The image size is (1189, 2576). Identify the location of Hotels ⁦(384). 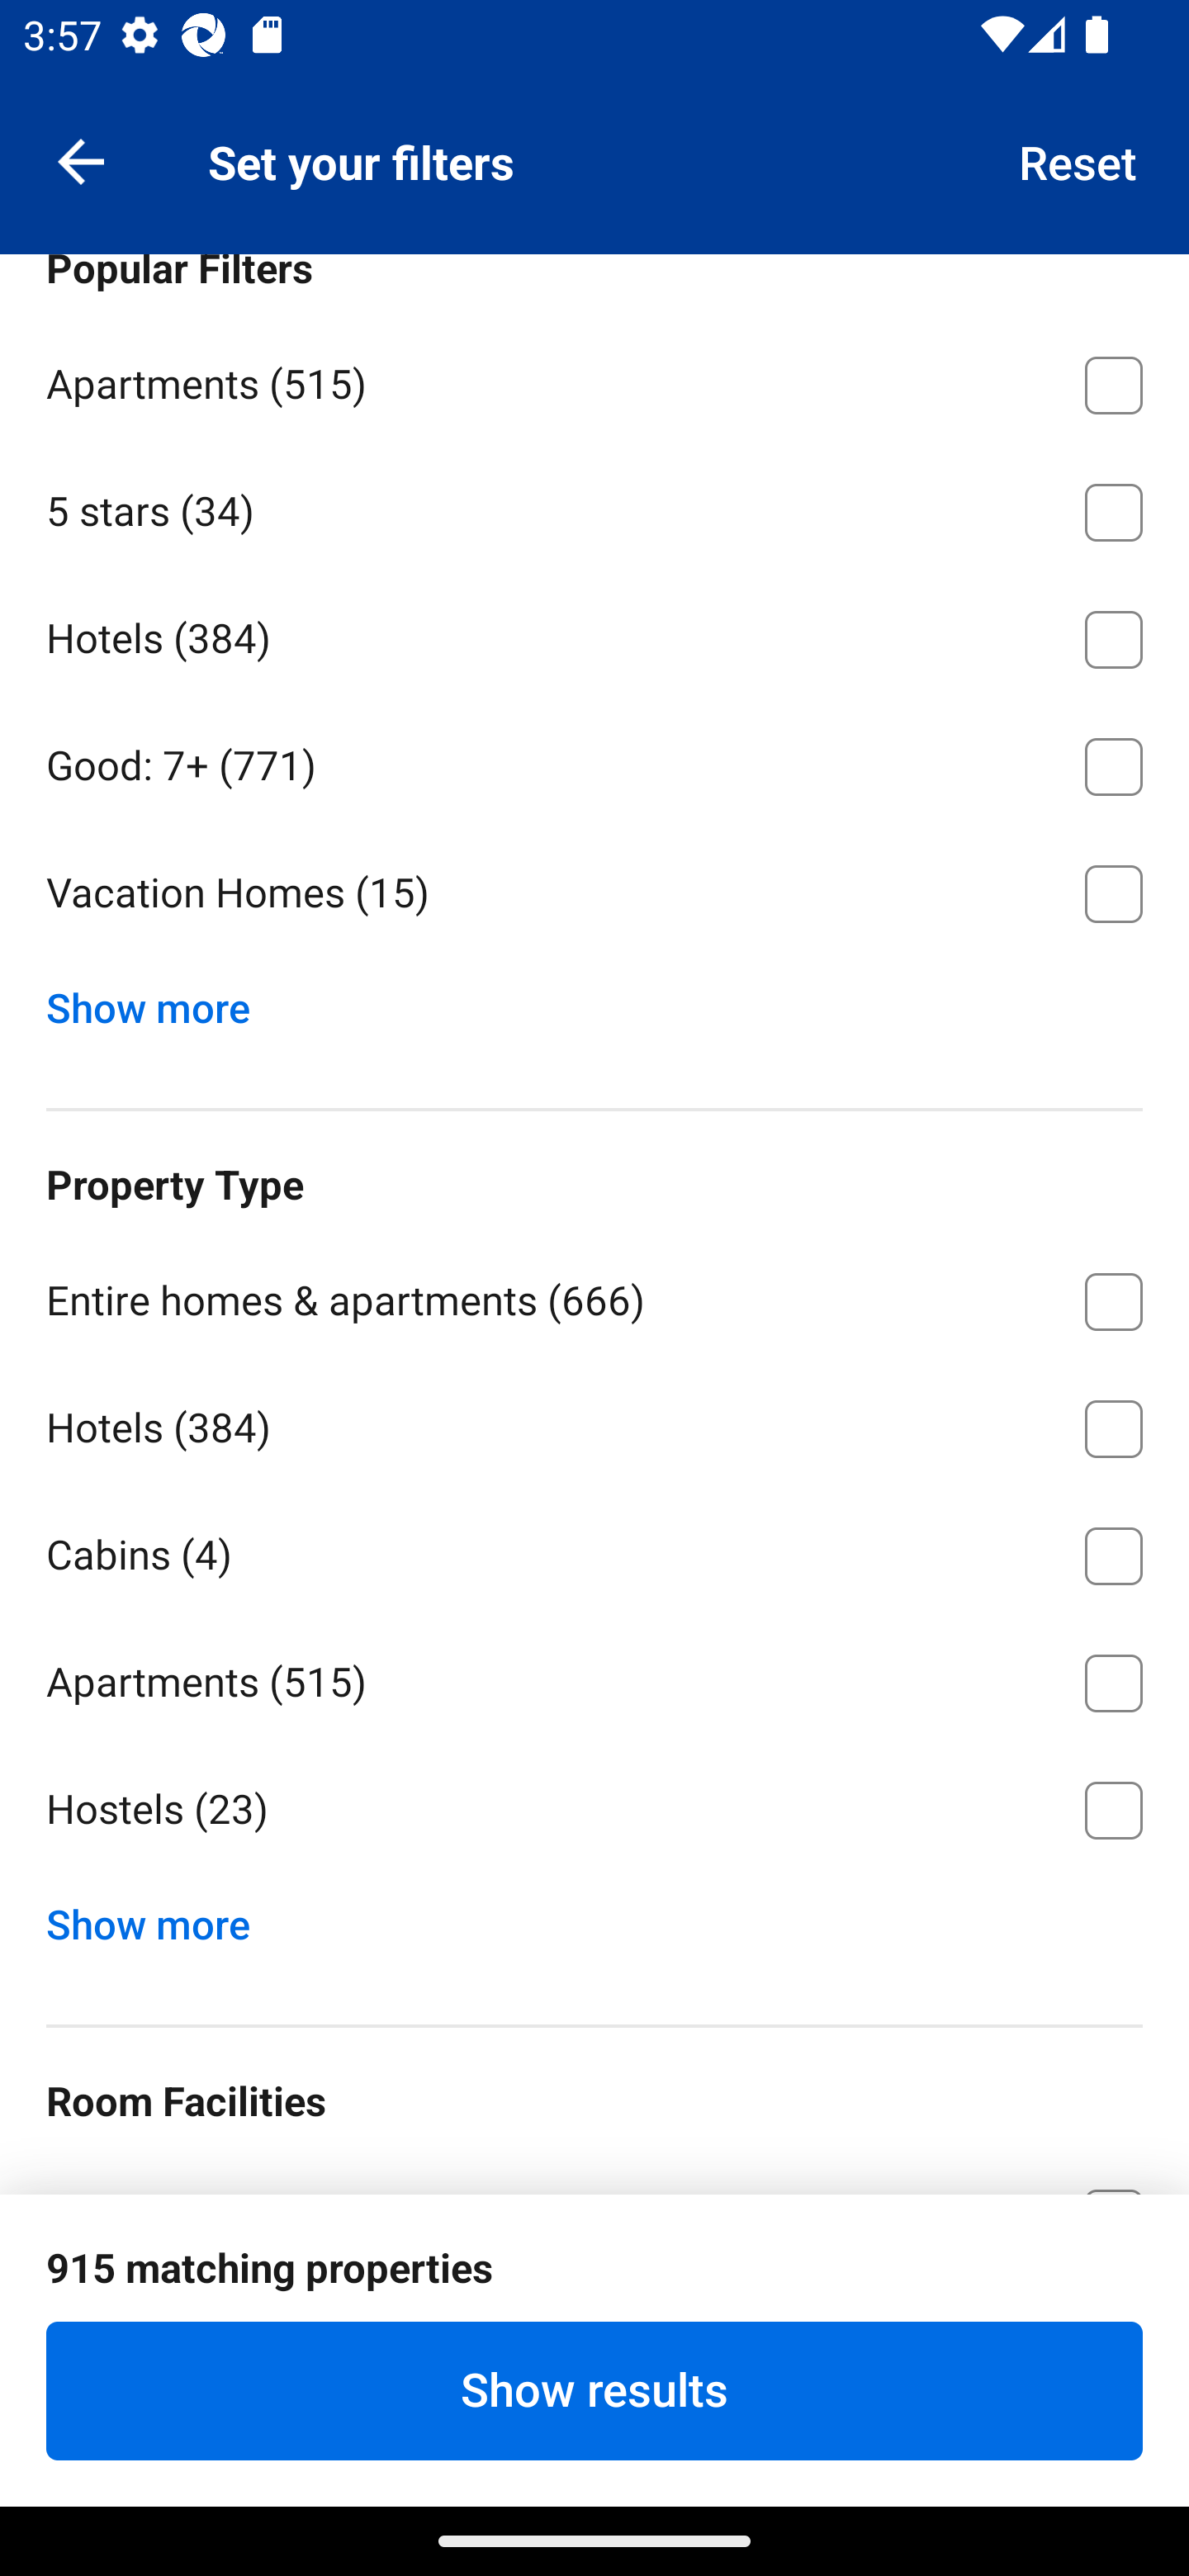
(594, 633).